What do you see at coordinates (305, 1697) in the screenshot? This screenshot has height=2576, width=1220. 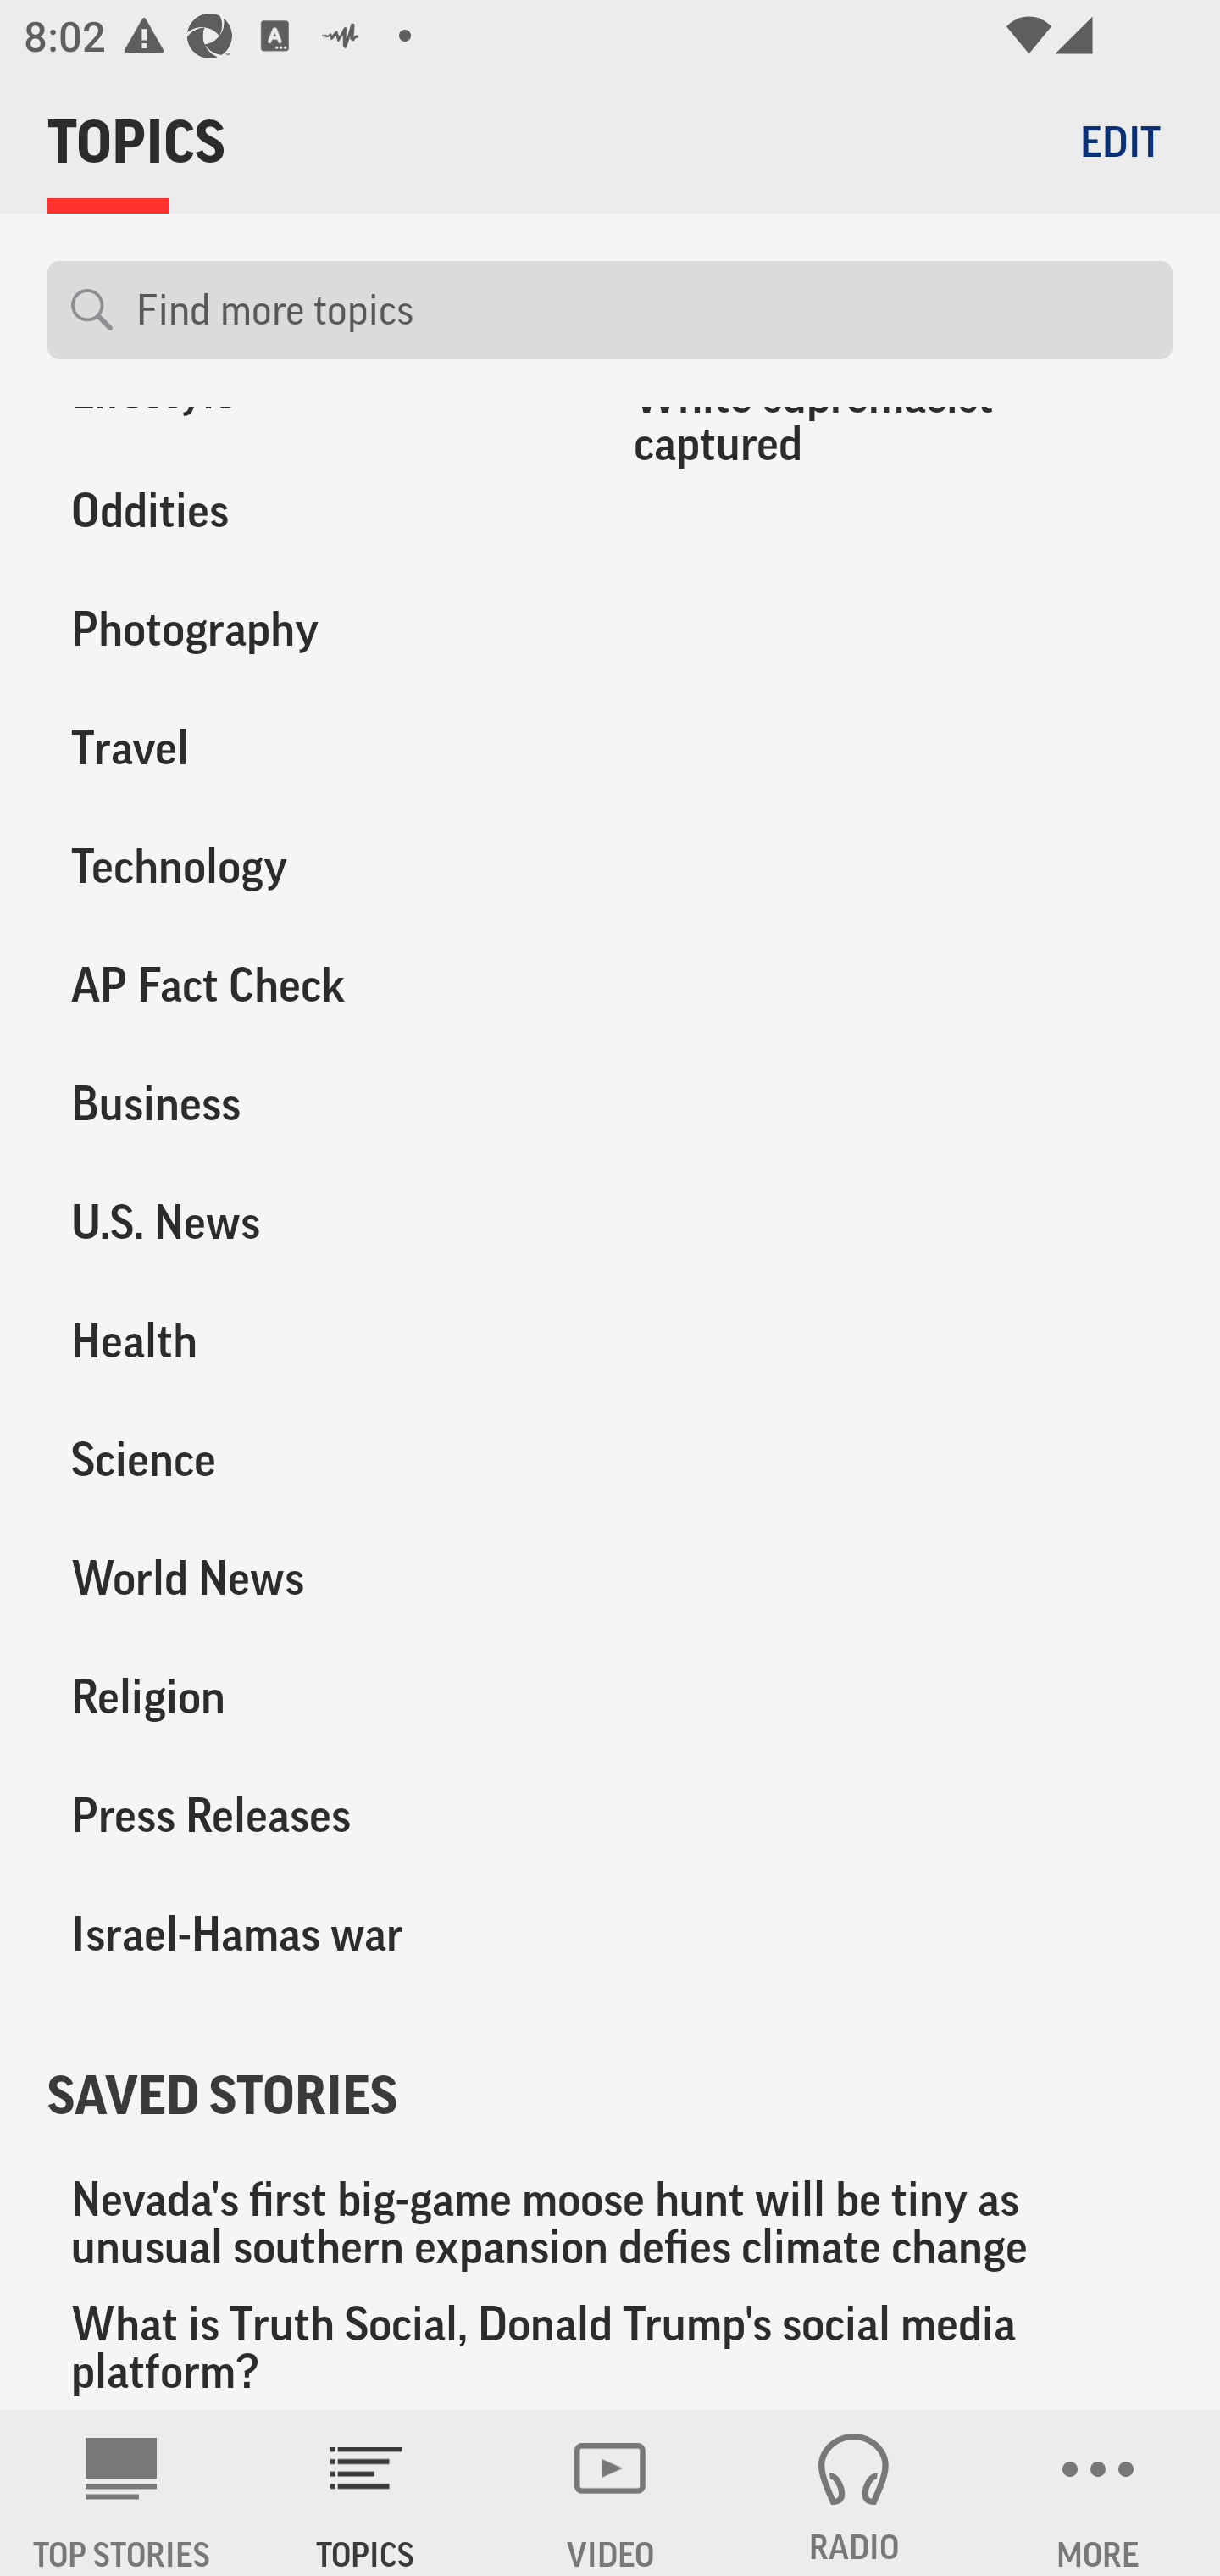 I see `Religion` at bounding box center [305, 1697].